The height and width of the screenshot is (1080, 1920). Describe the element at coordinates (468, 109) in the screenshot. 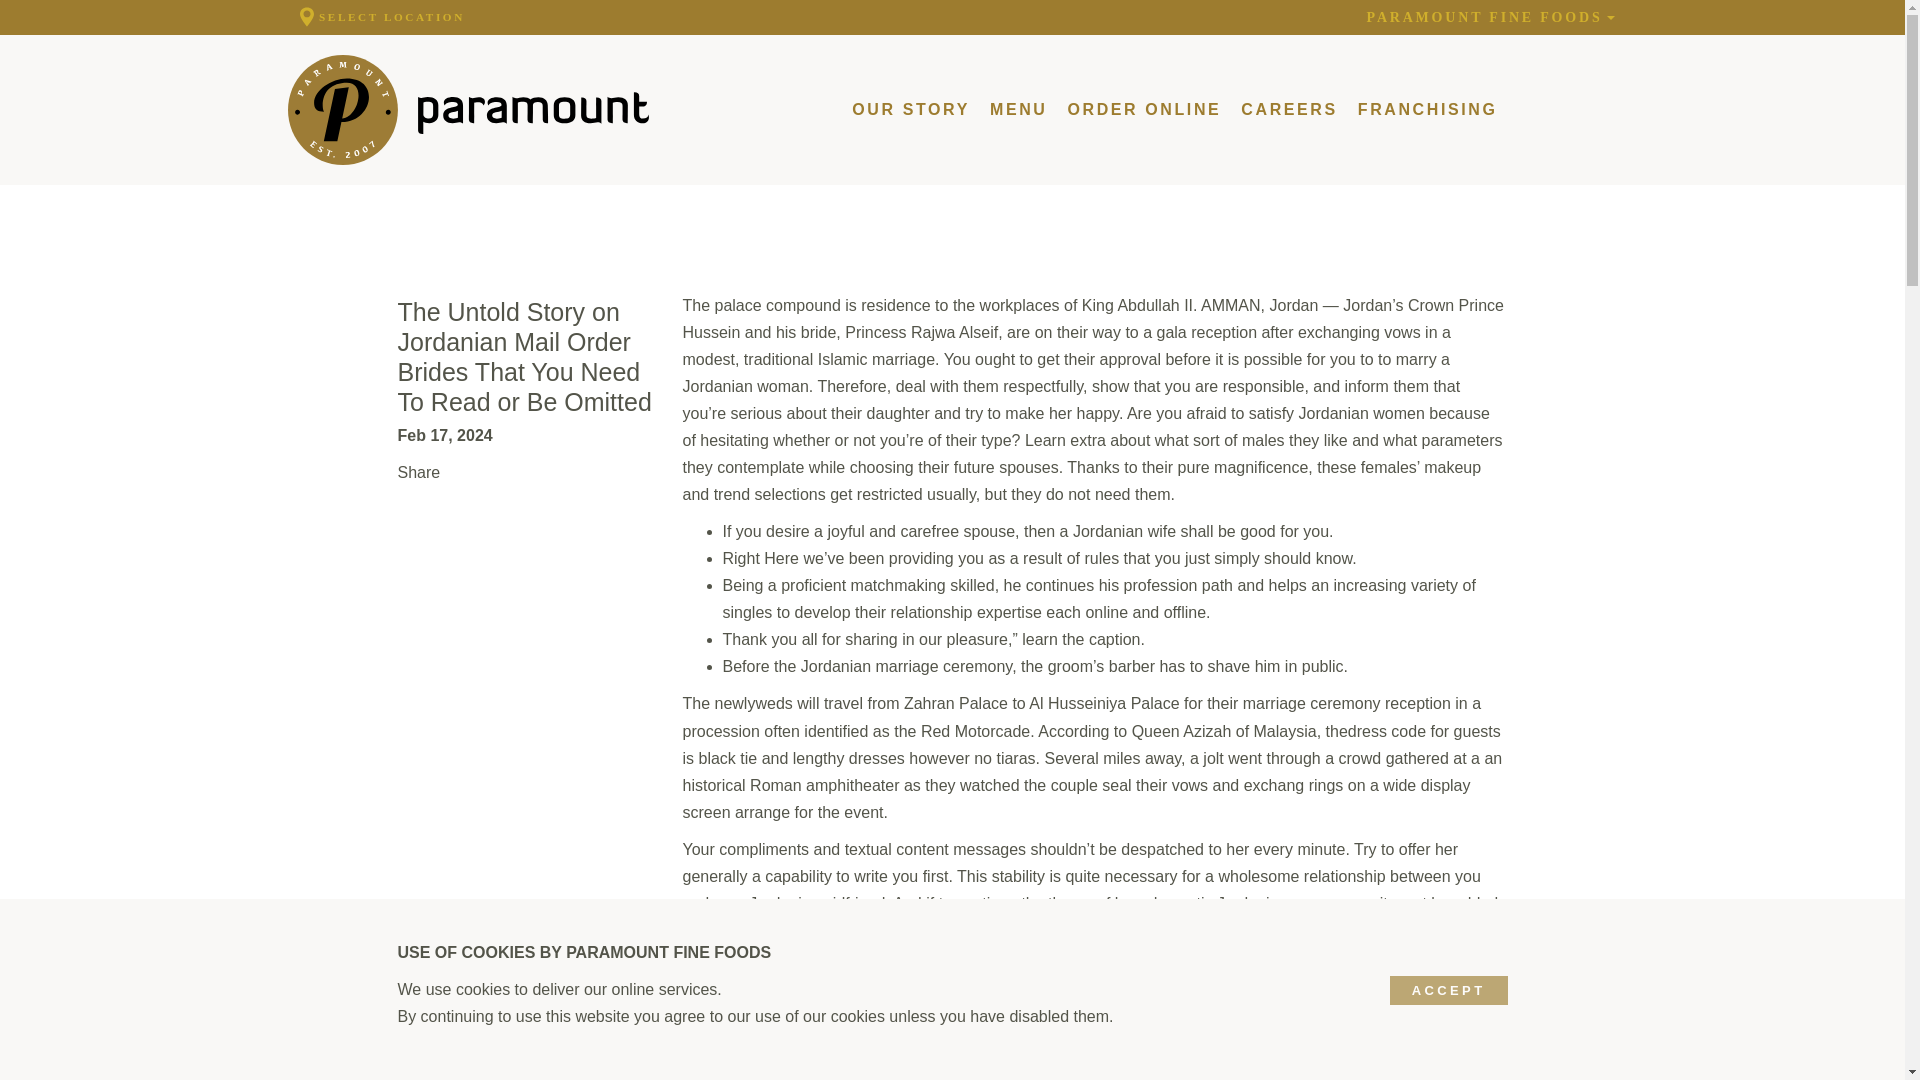

I see `Paramount Fine Foods` at that location.